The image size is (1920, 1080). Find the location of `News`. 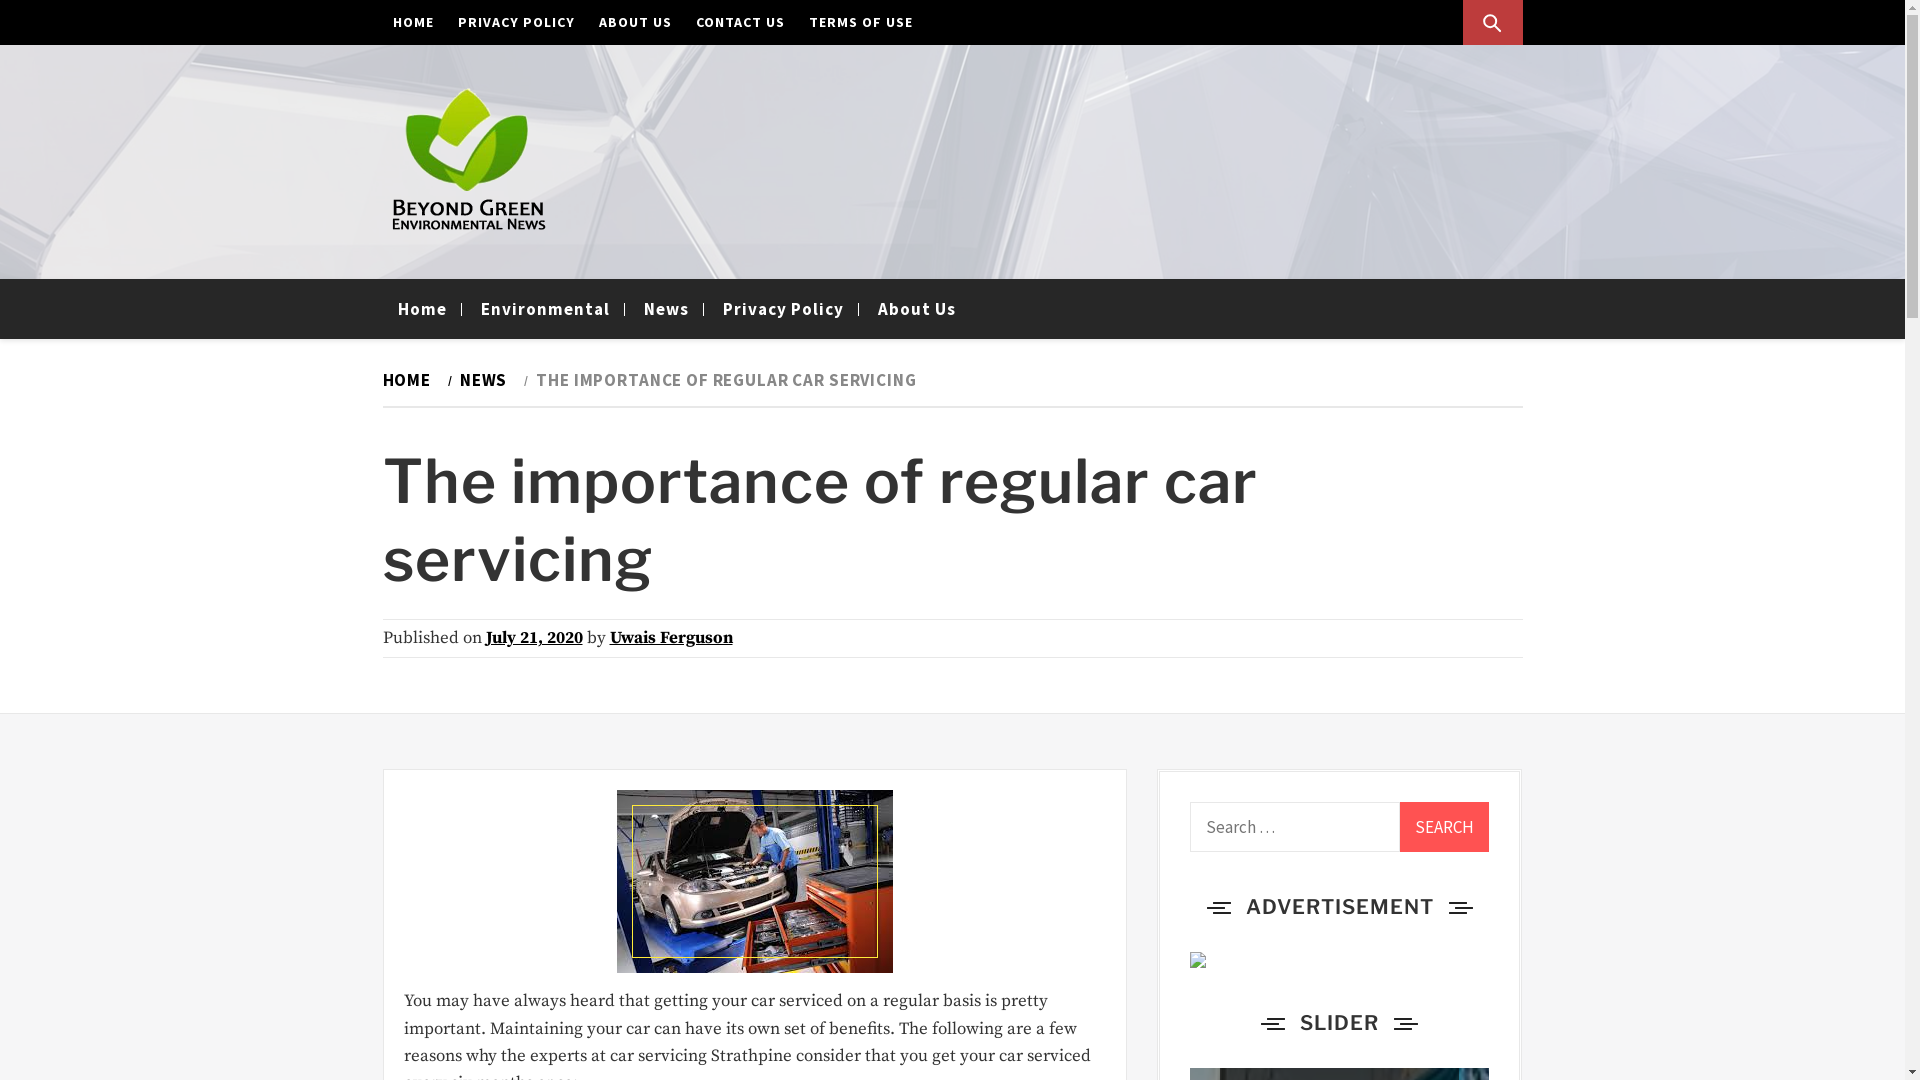

News is located at coordinates (666, 309).